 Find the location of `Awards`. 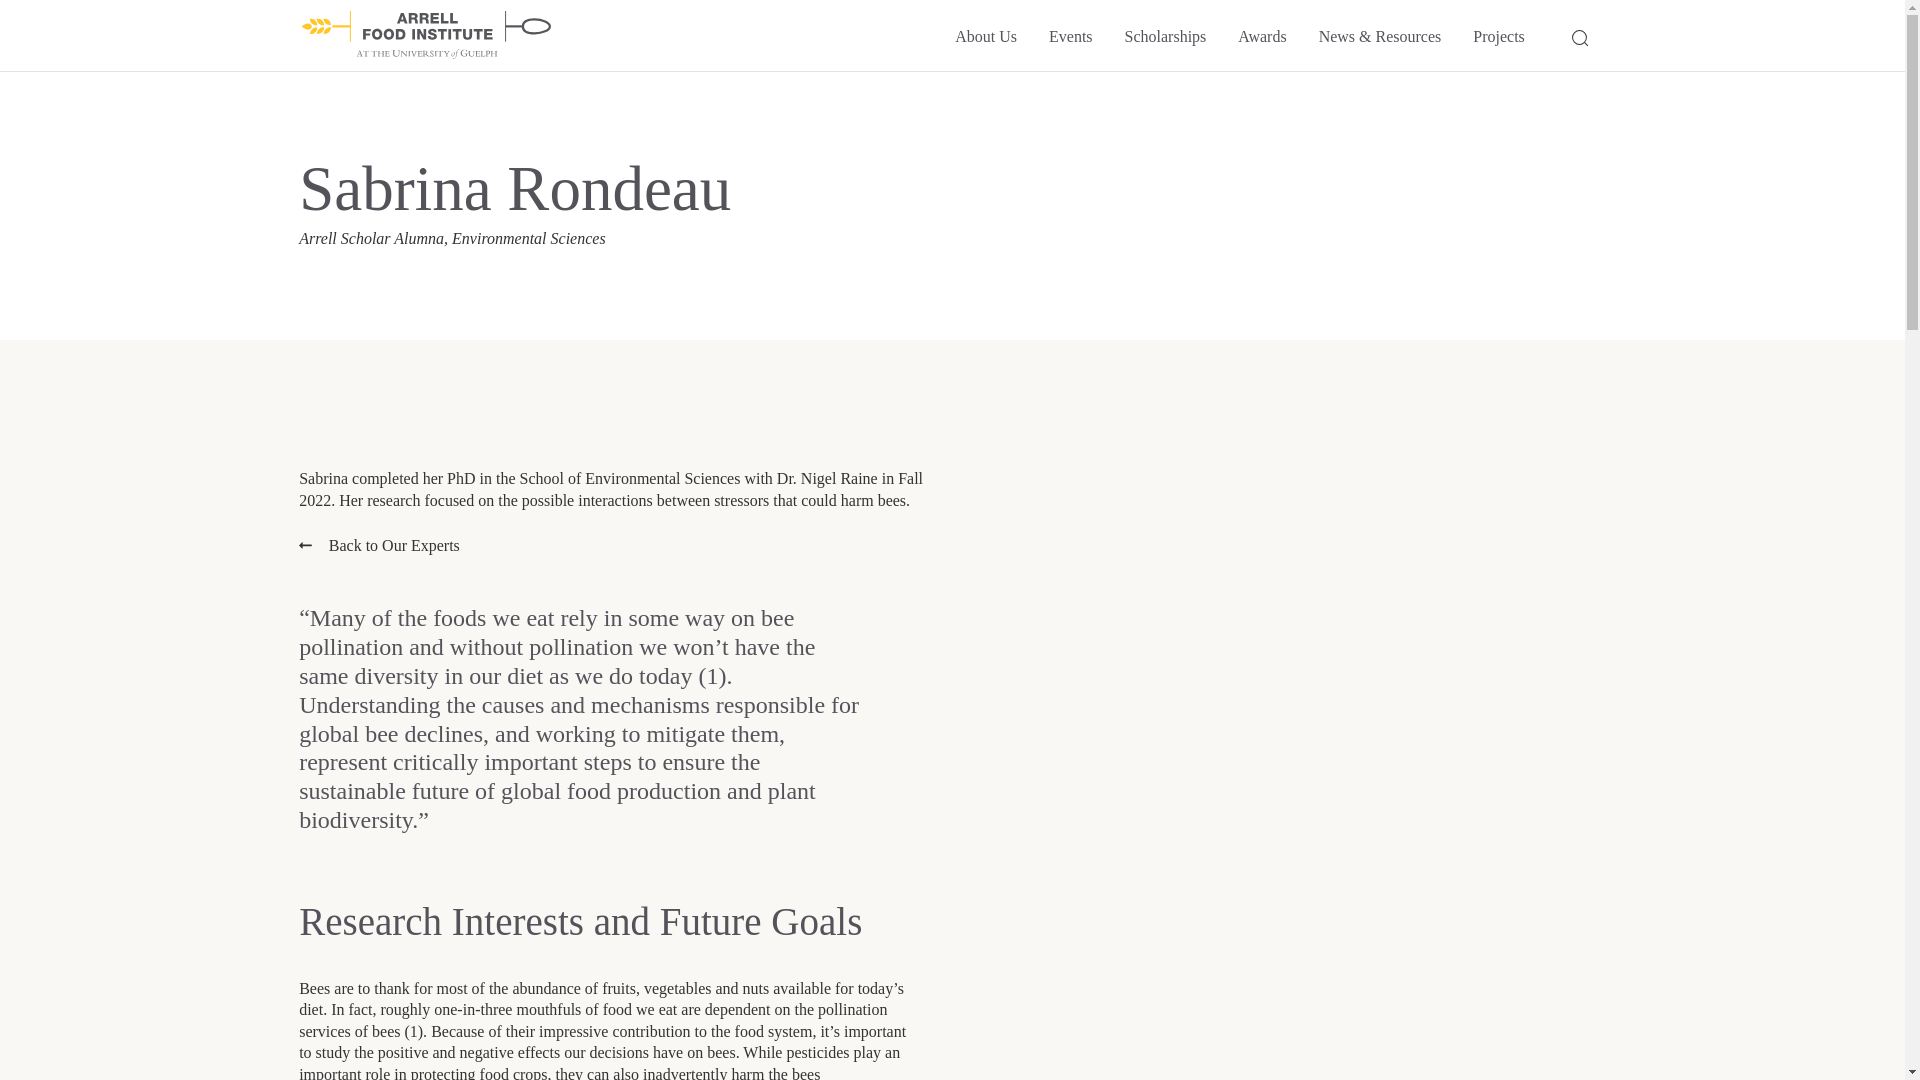

Awards is located at coordinates (1262, 36).